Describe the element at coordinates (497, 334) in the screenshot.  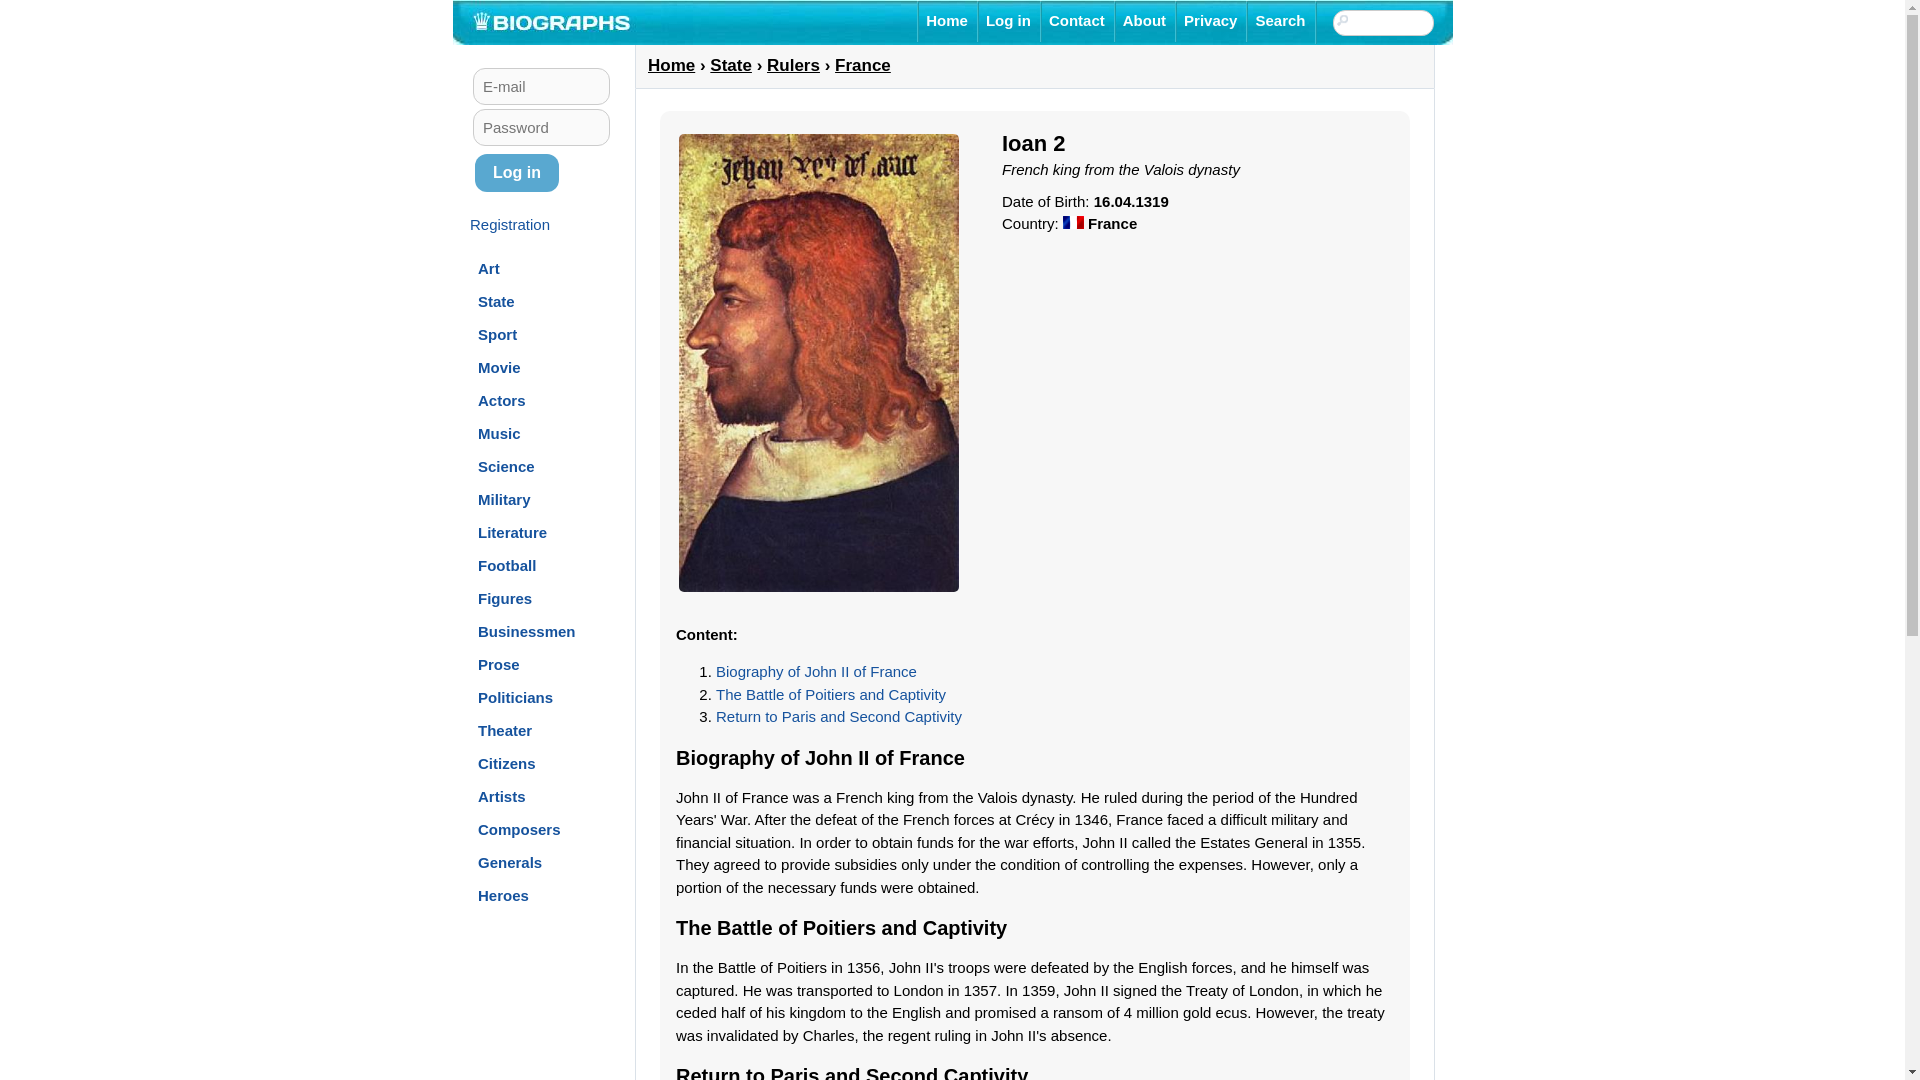
I see `Sport` at that location.